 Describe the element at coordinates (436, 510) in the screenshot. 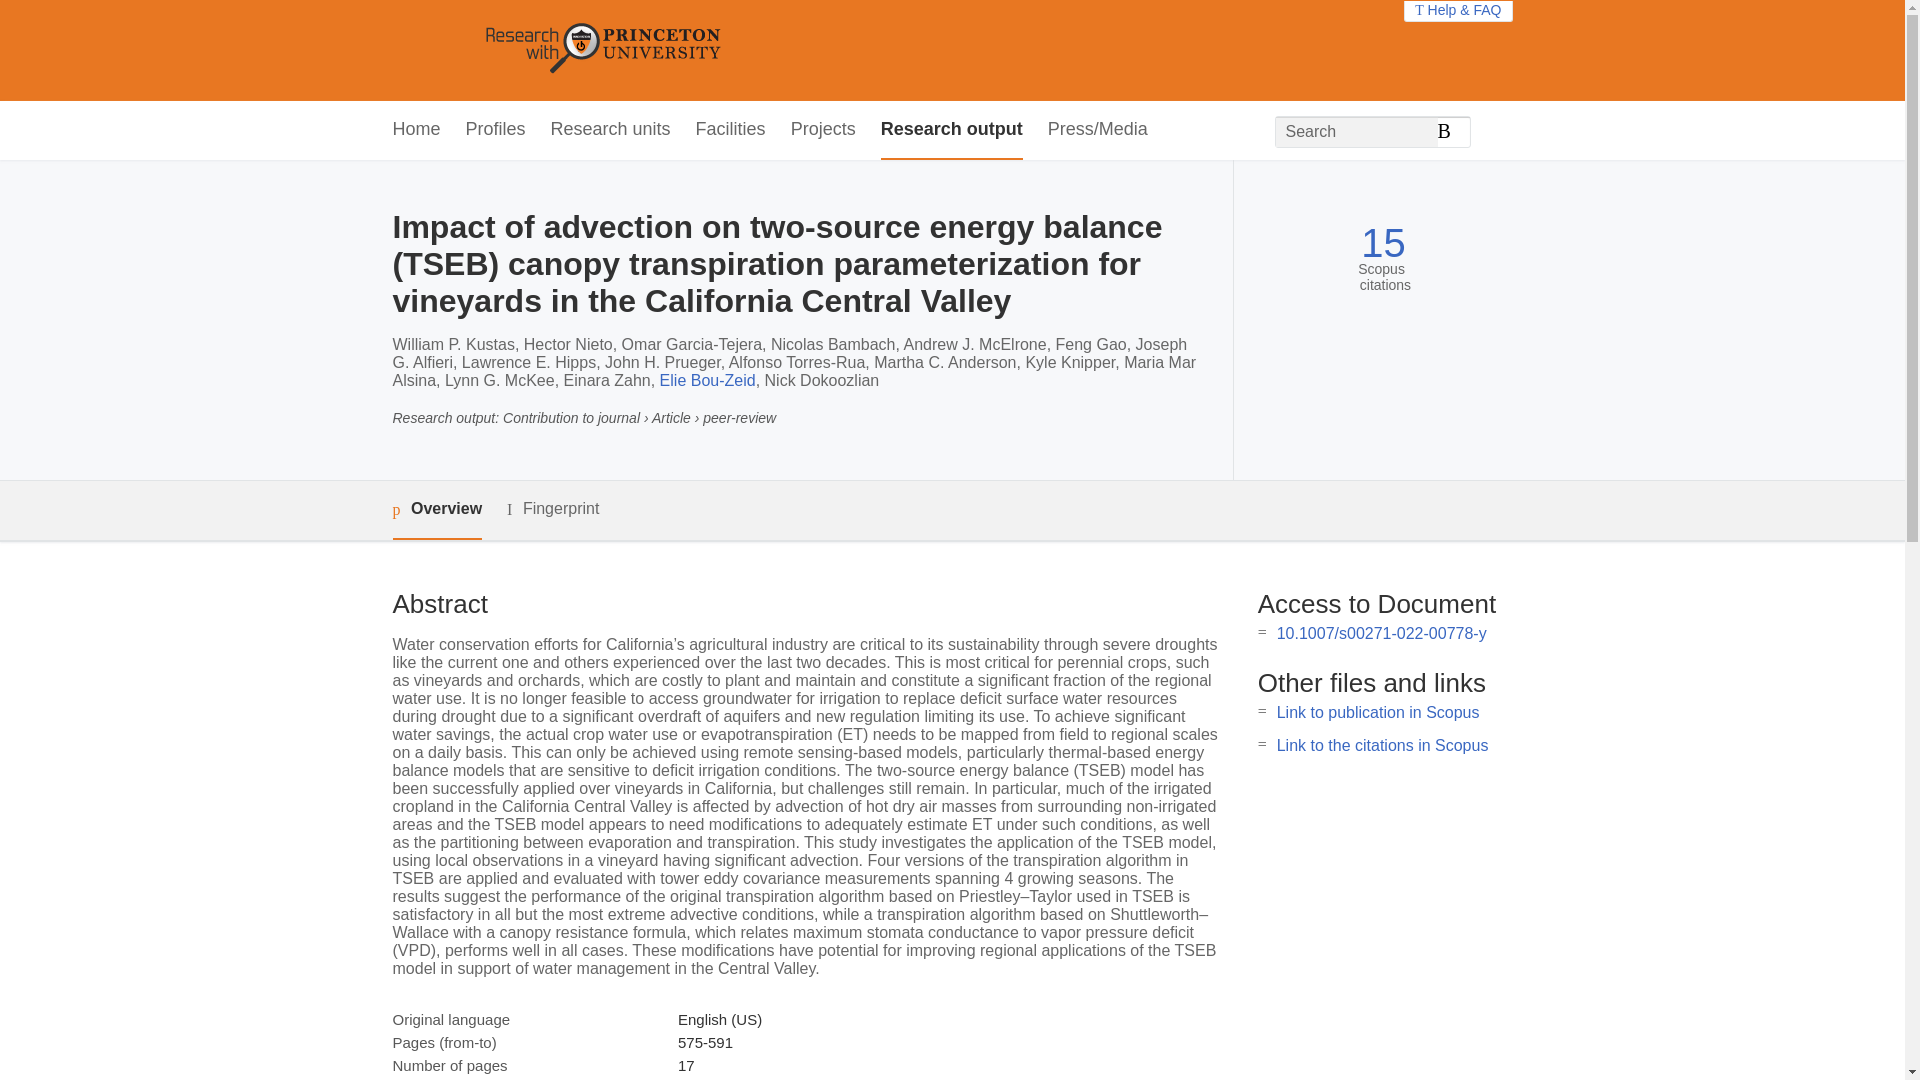

I see `Overview` at that location.